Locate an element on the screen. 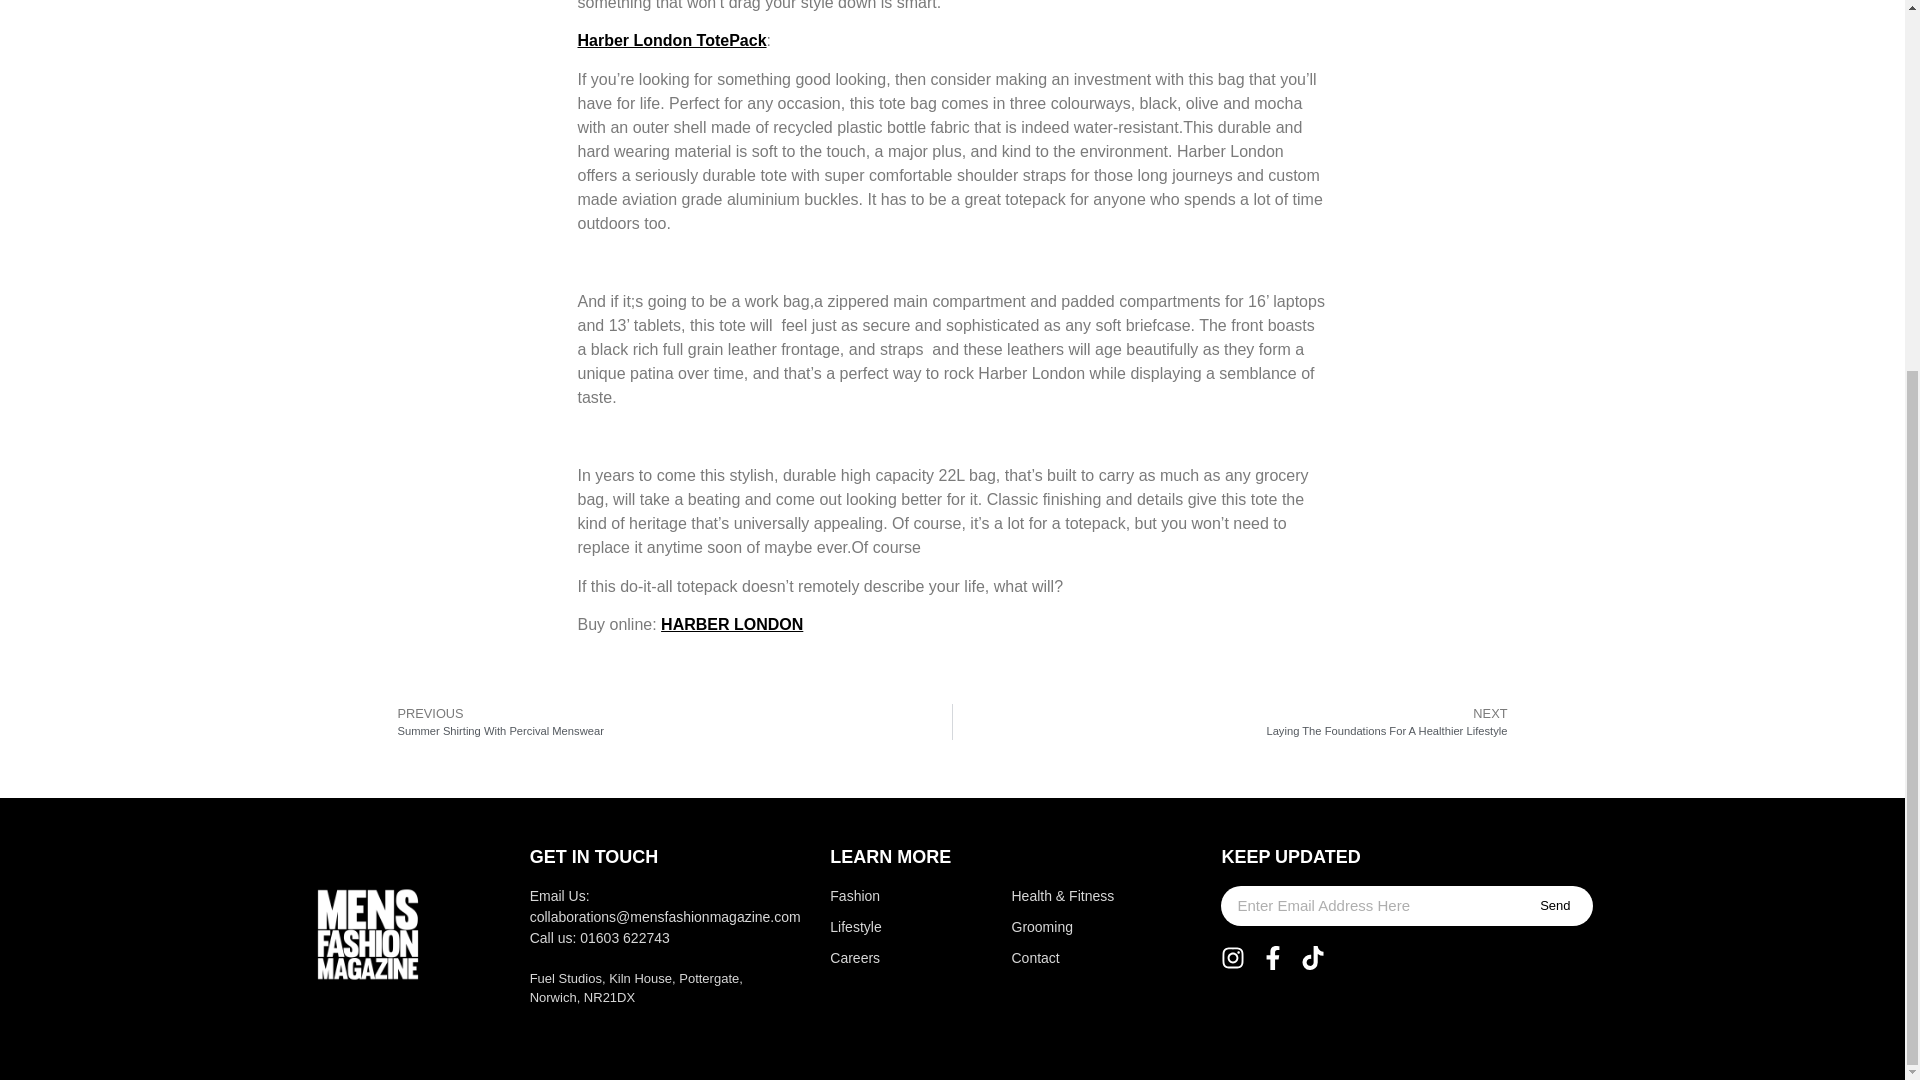 This screenshot has height=1080, width=1920. Lifestyle is located at coordinates (1065, 957).